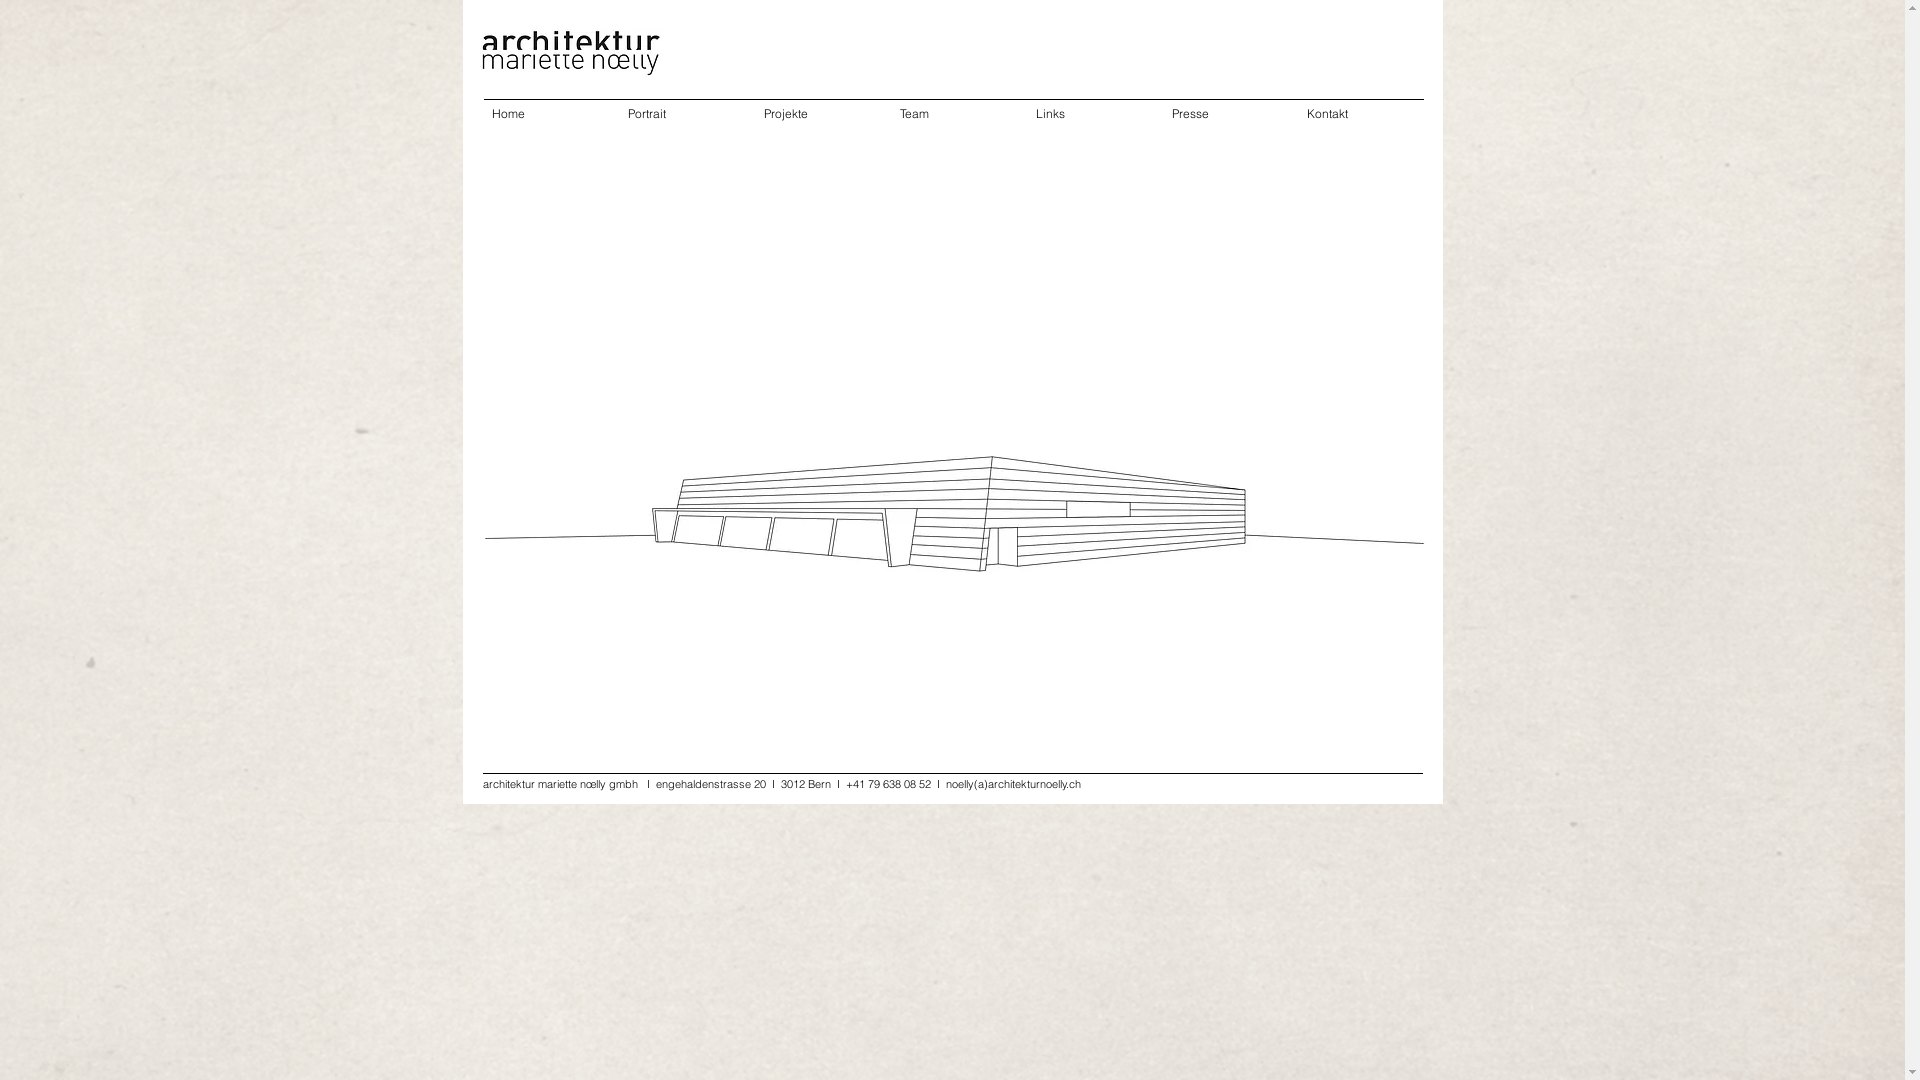 This screenshot has height=1080, width=1920. Describe the element at coordinates (816, 105) in the screenshot. I see `Projekte` at that location.